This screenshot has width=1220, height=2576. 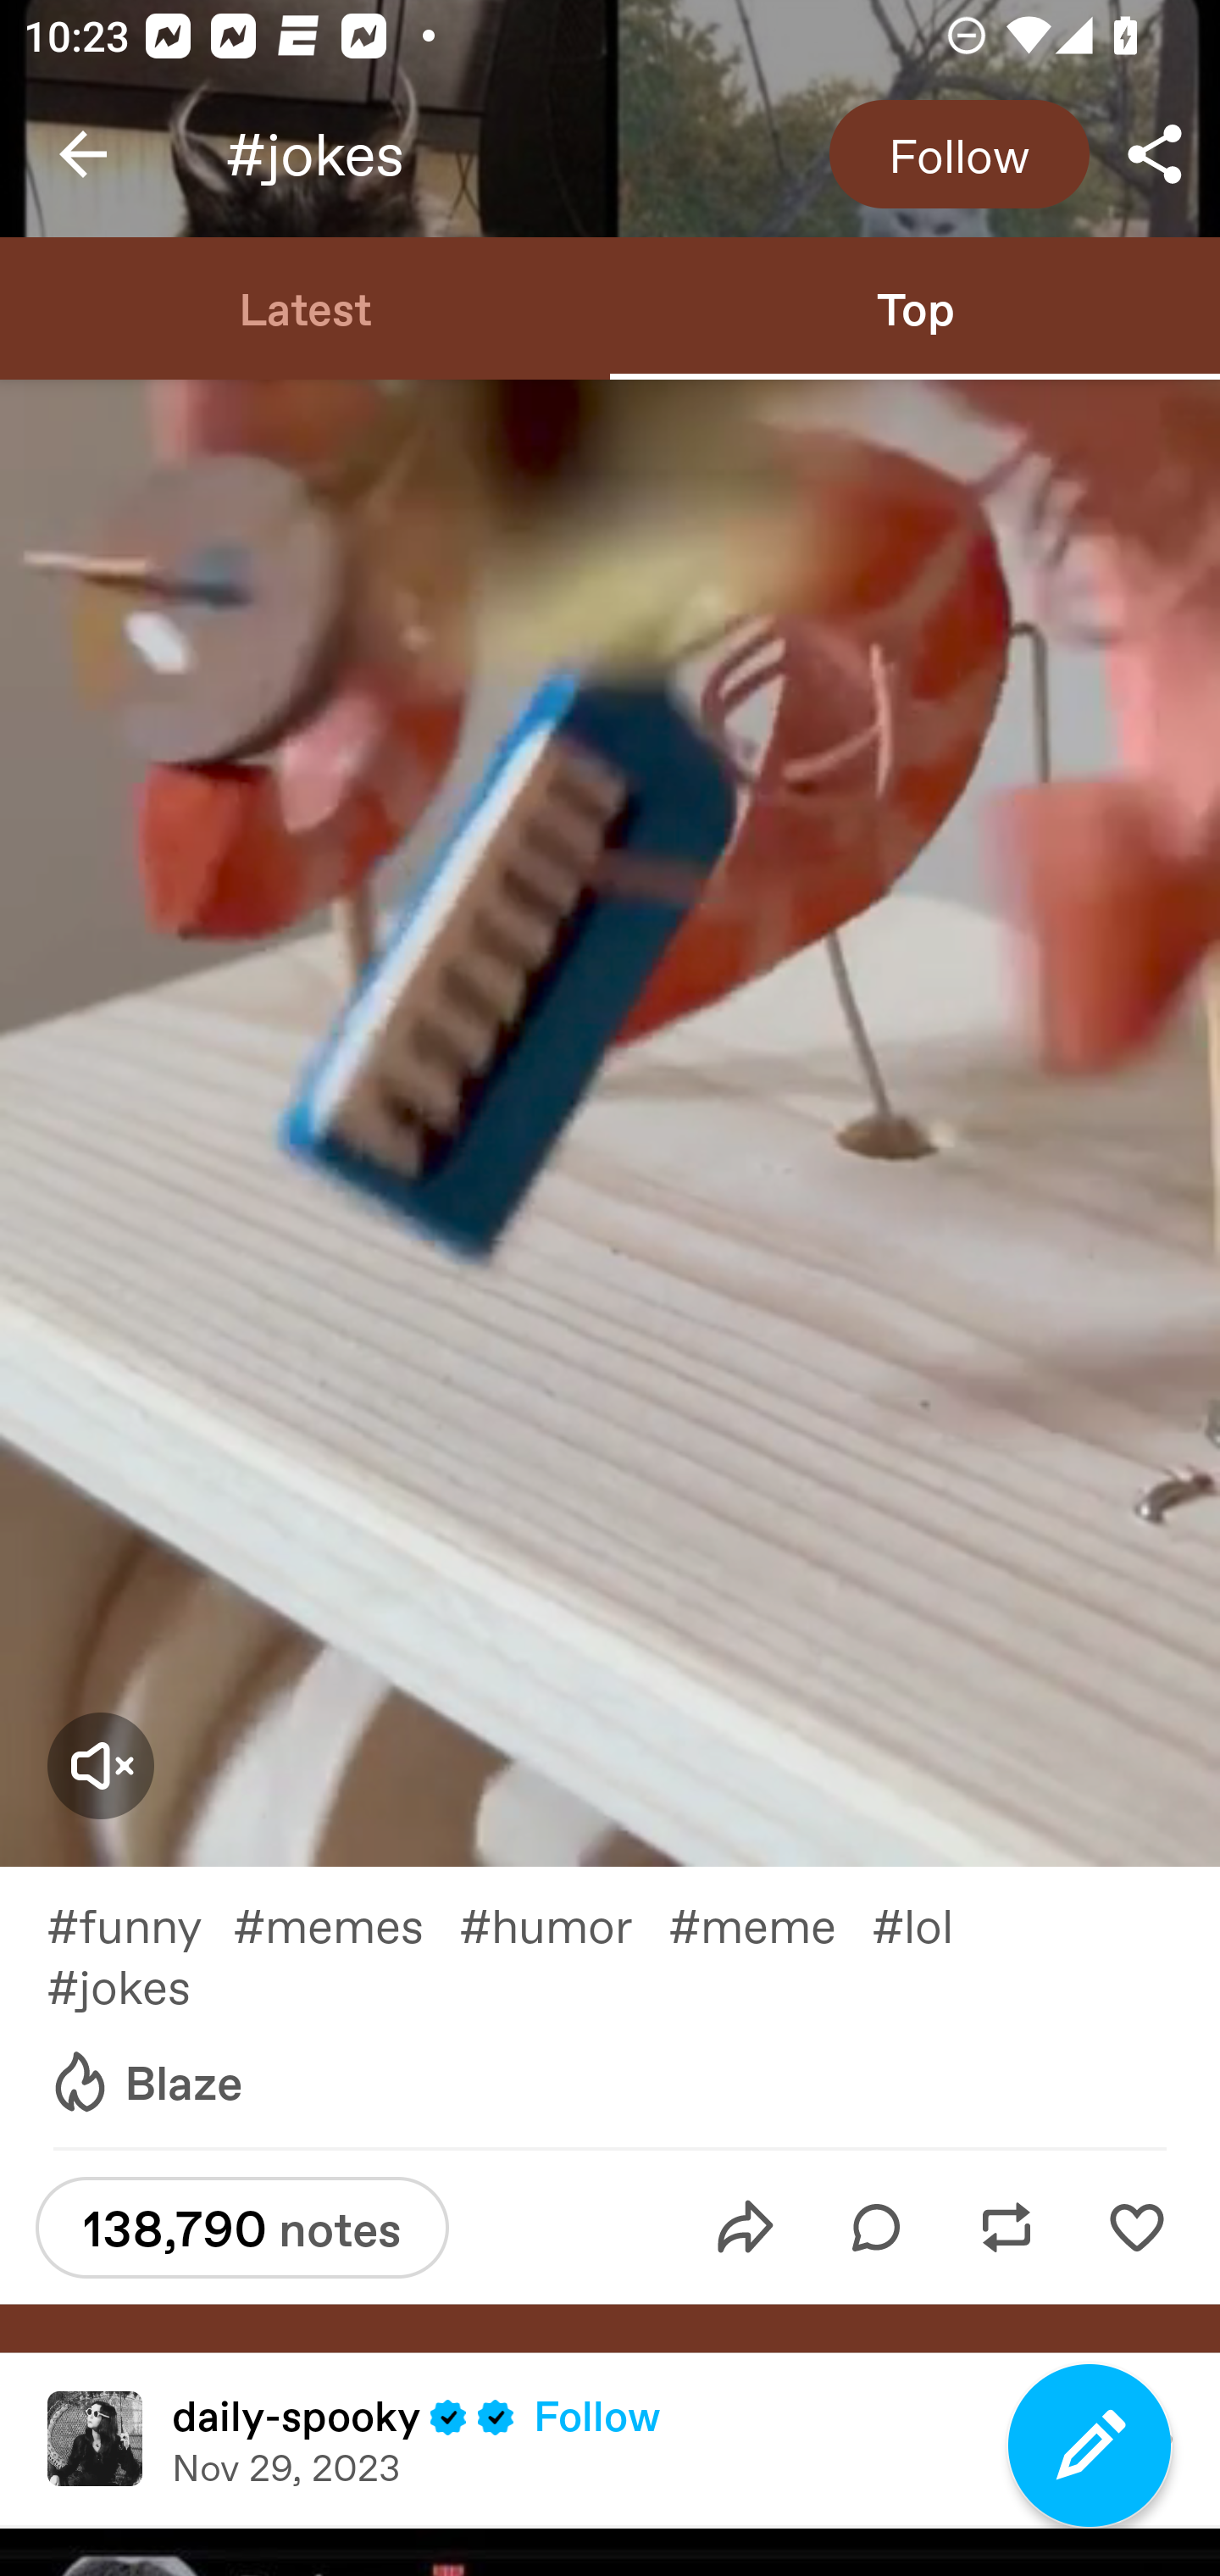 I want to click on Compose a new post, so click(x=1090, y=2446).